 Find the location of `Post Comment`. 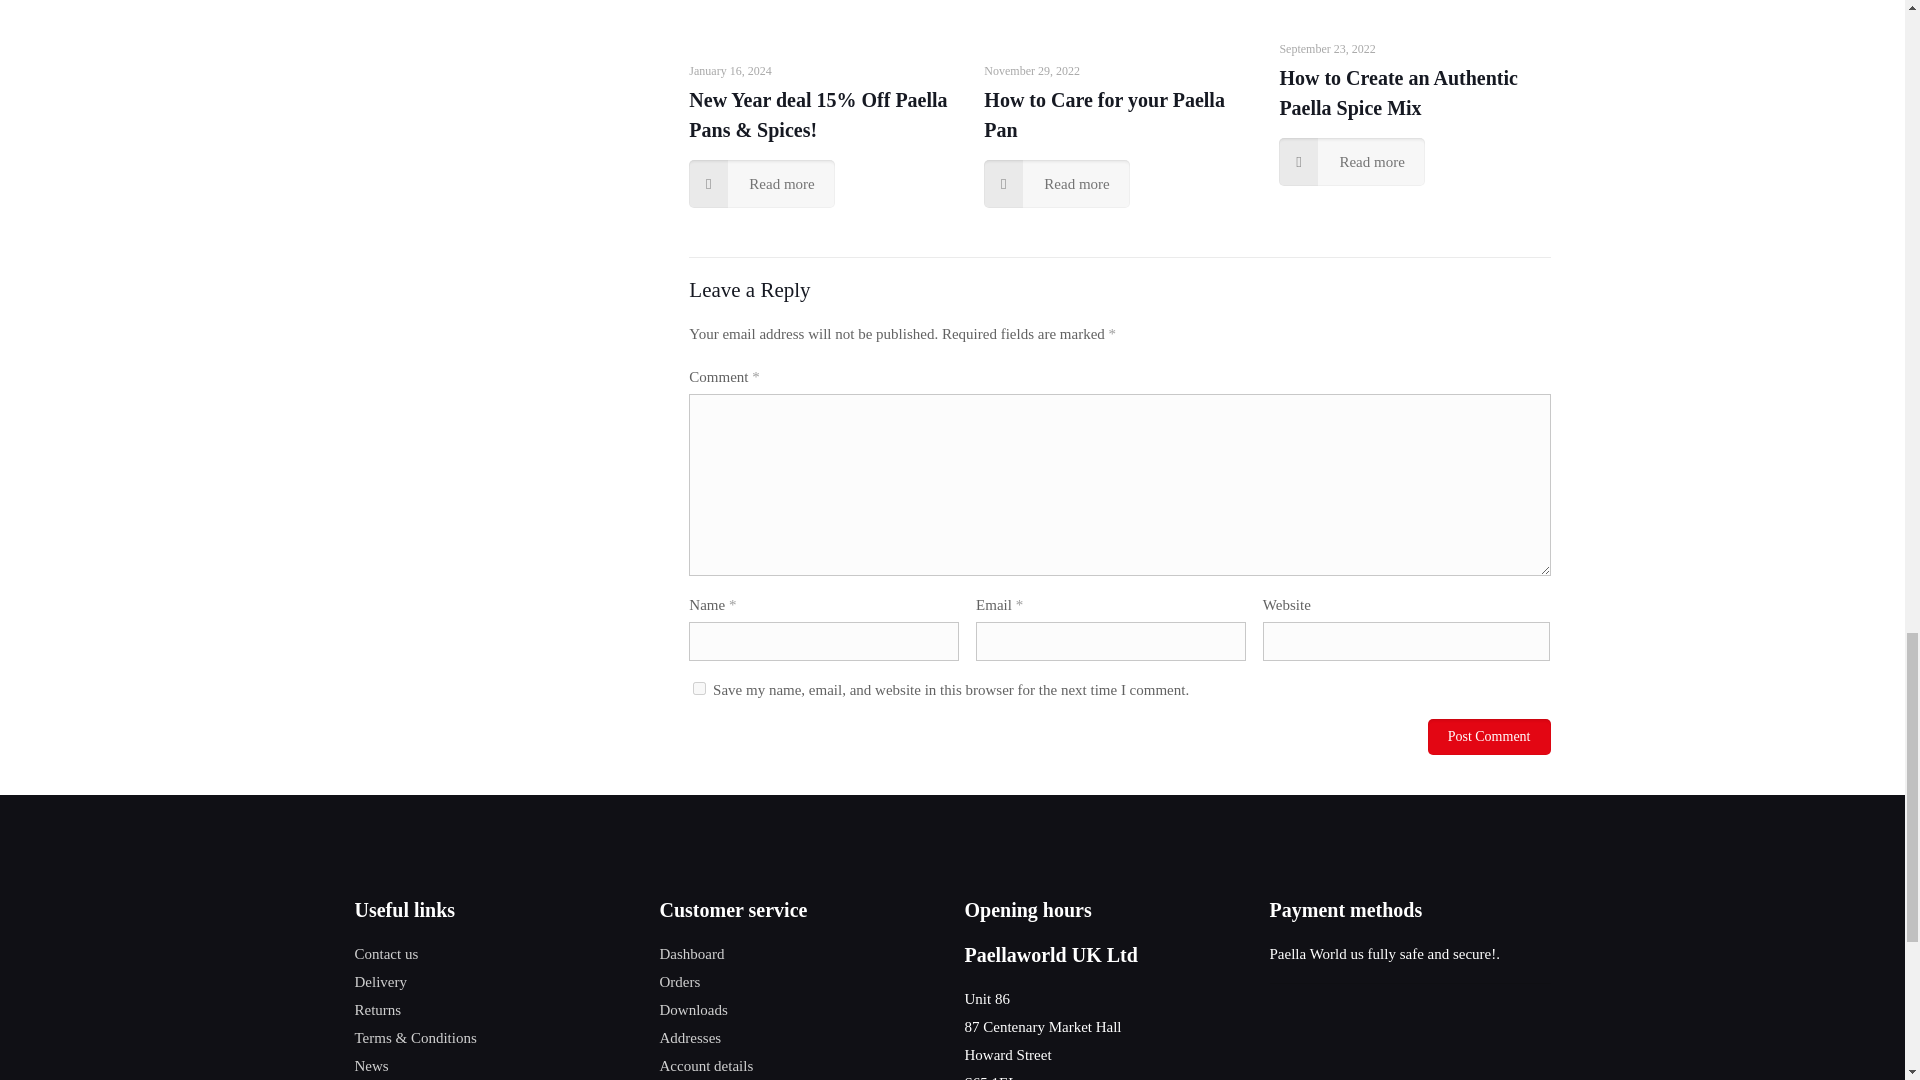

Post Comment is located at coordinates (1490, 736).